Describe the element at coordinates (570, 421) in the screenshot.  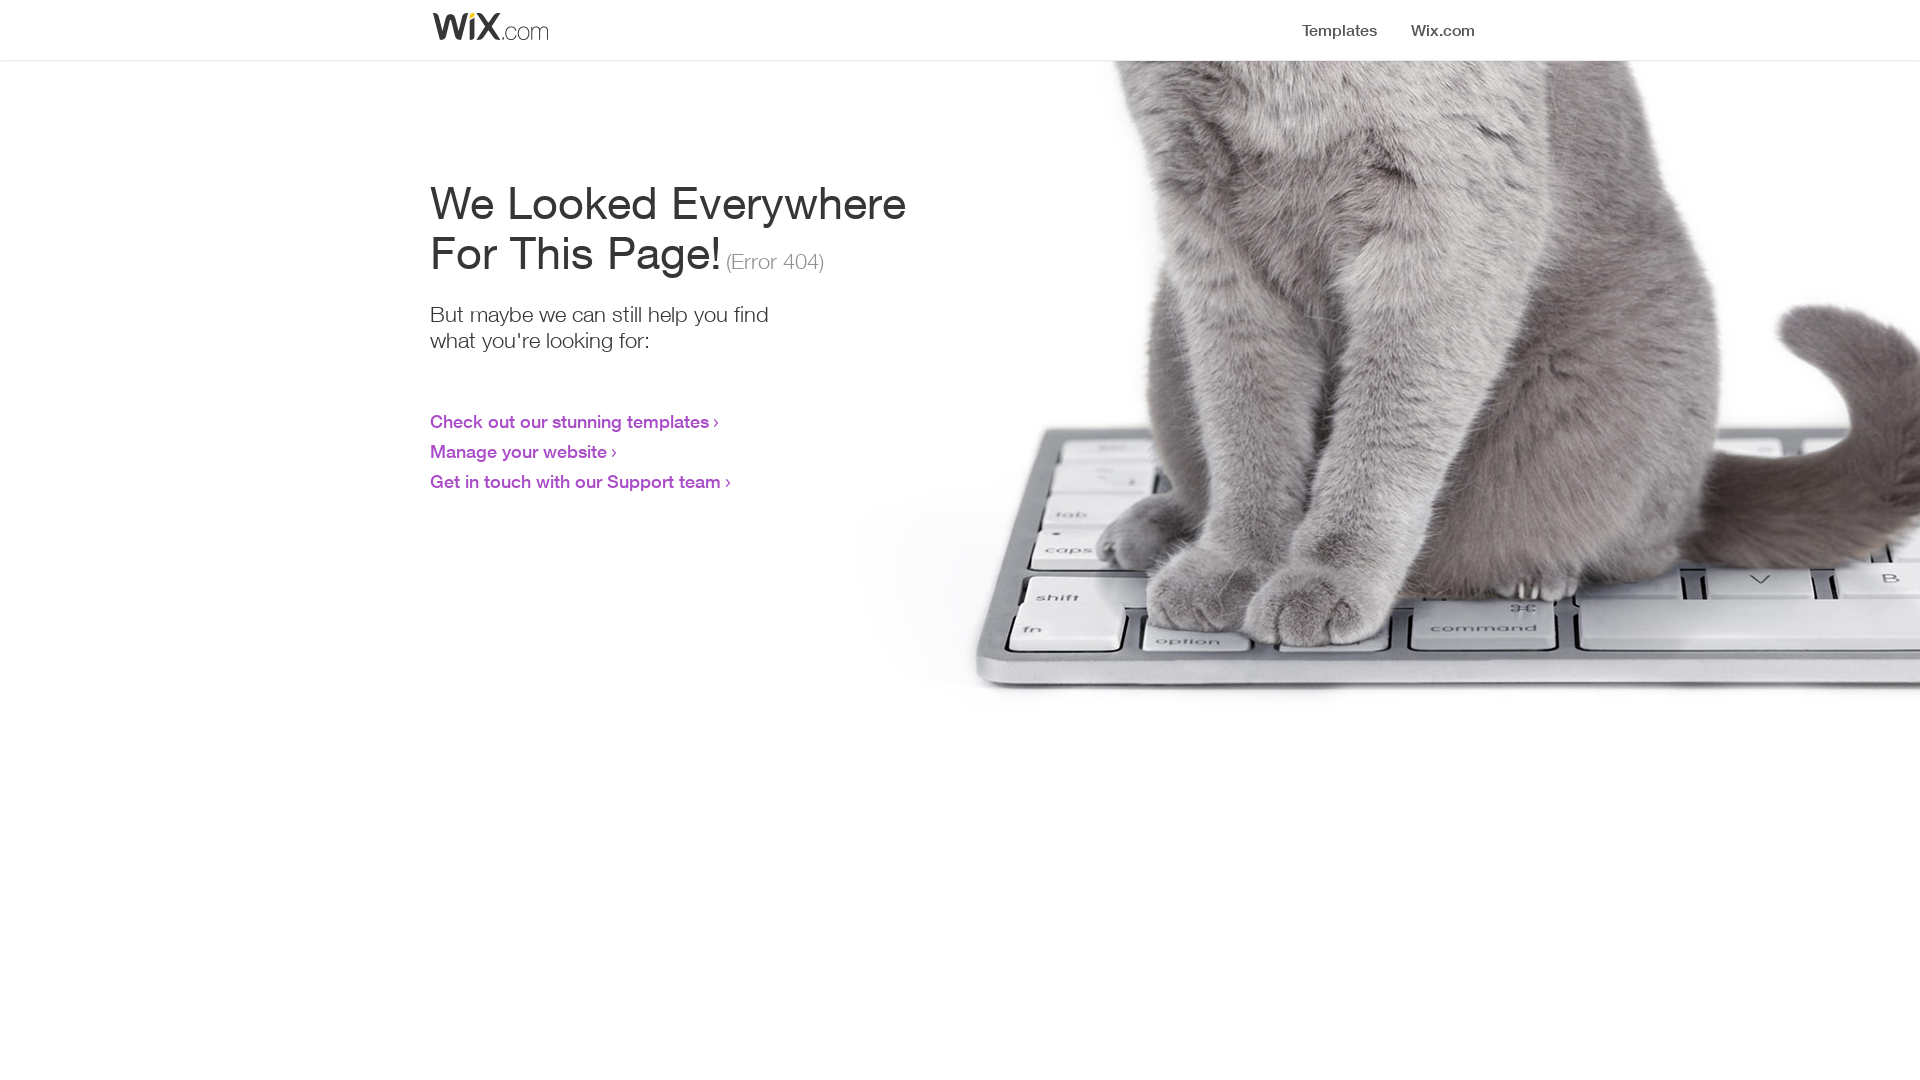
I see `Check out our stunning templates` at that location.